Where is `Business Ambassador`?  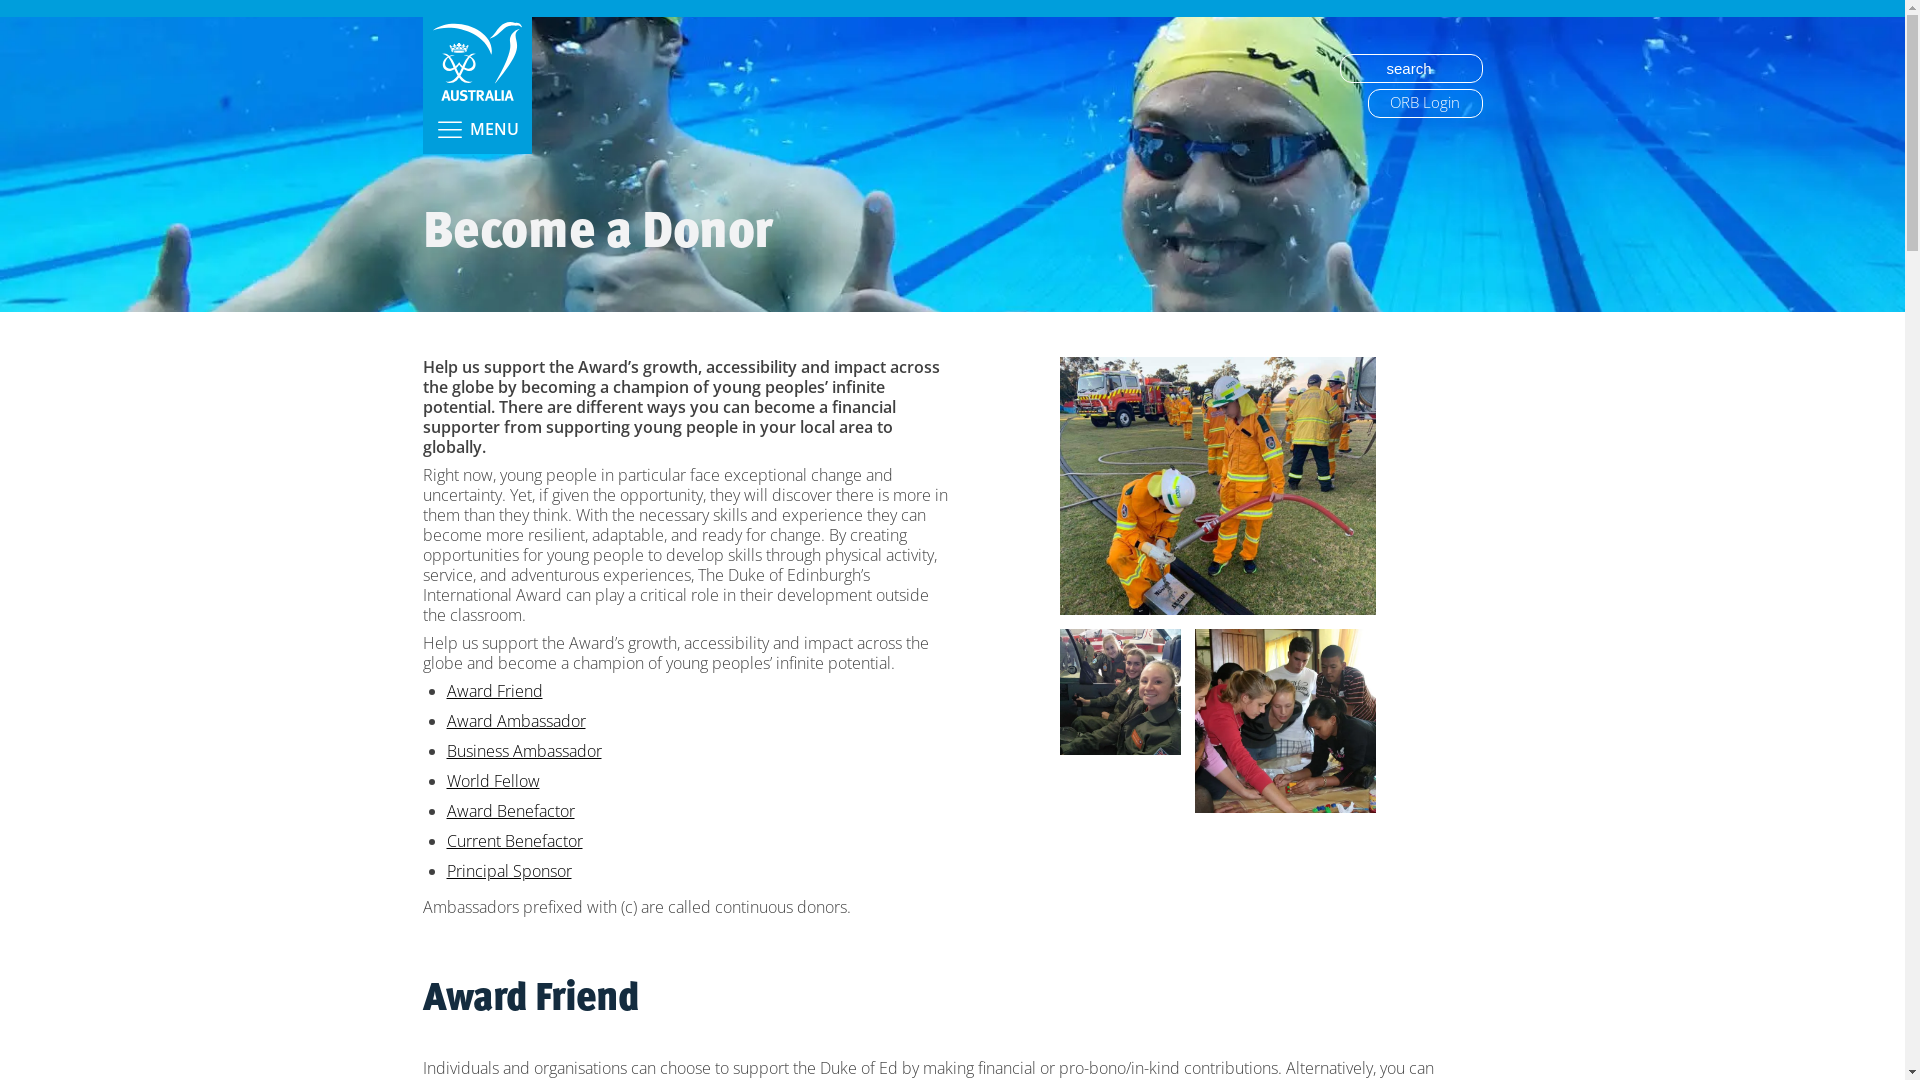 Business Ambassador is located at coordinates (524, 751).